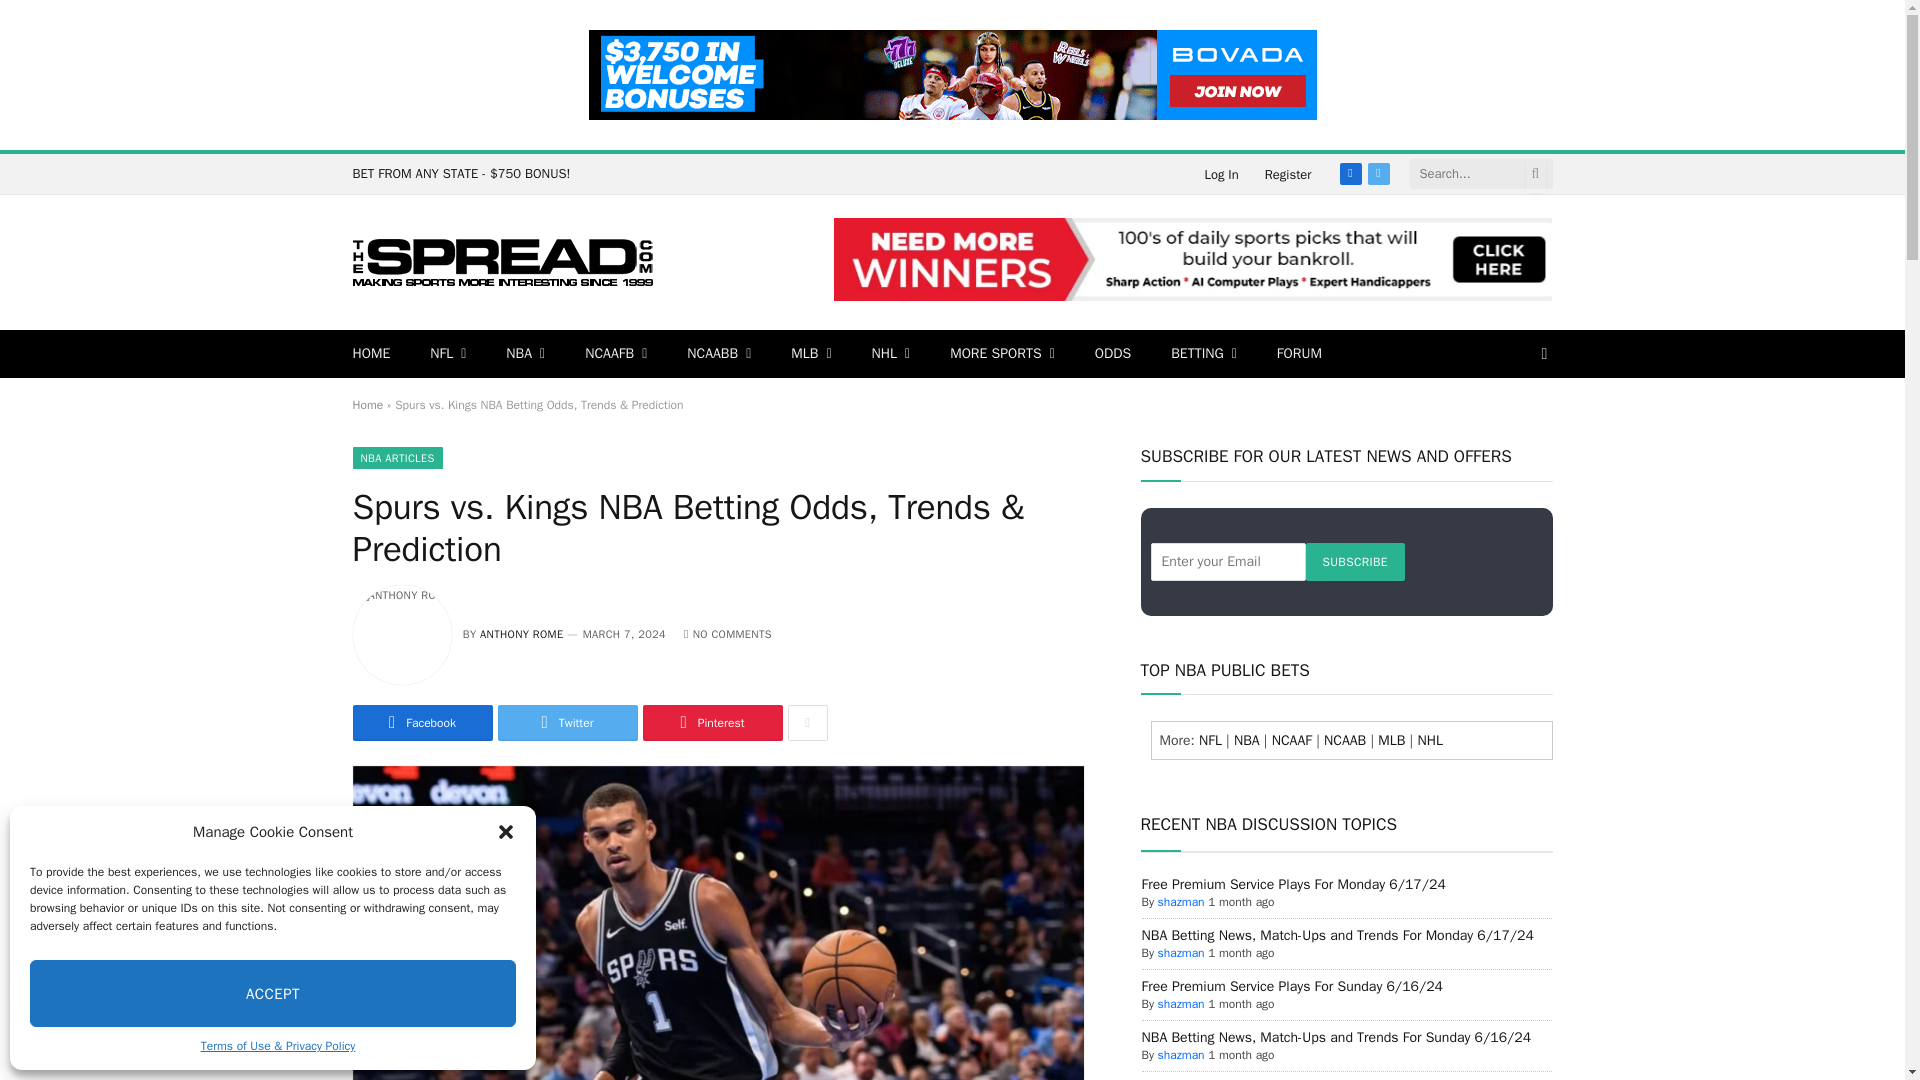 The width and height of the screenshot is (1920, 1080). What do you see at coordinates (1350, 174) in the screenshot?
I see `Facebook` at bounding box center [1350, 174].